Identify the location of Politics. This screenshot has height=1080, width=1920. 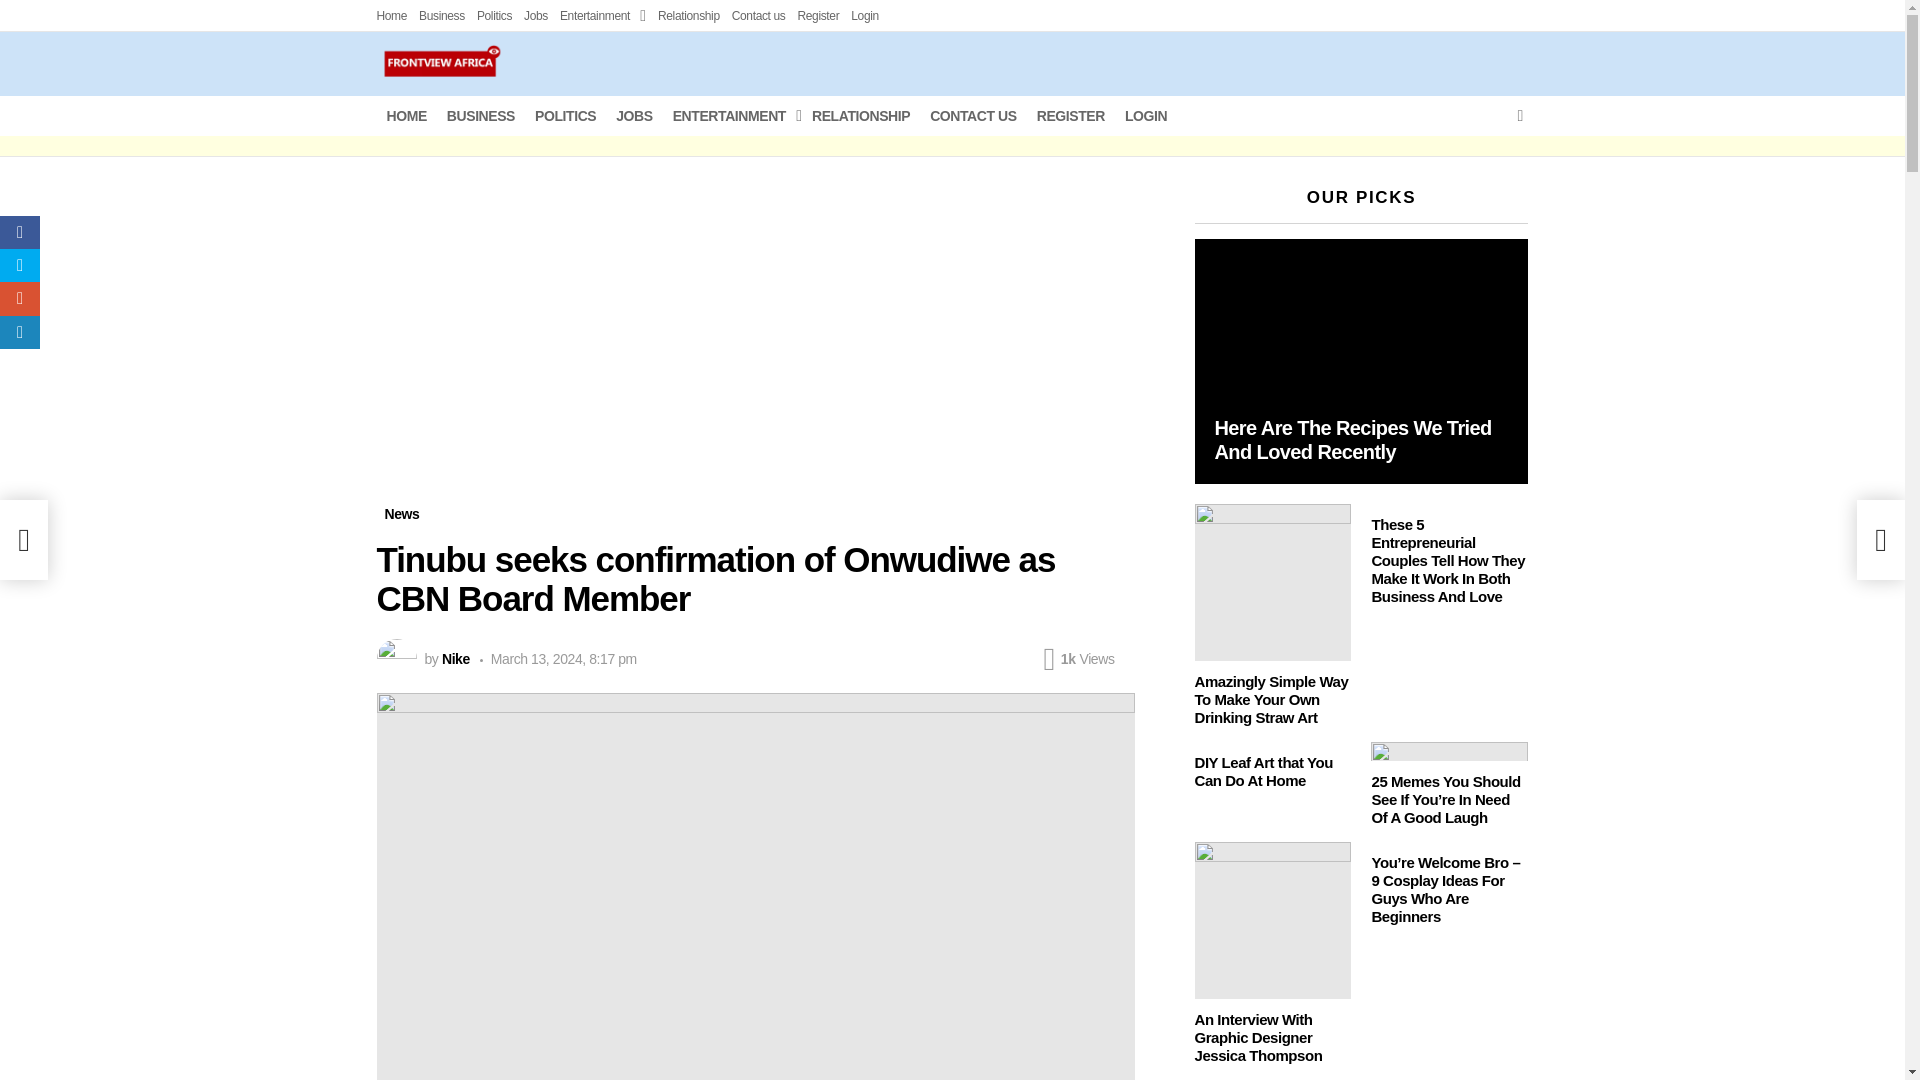
(494, 16).